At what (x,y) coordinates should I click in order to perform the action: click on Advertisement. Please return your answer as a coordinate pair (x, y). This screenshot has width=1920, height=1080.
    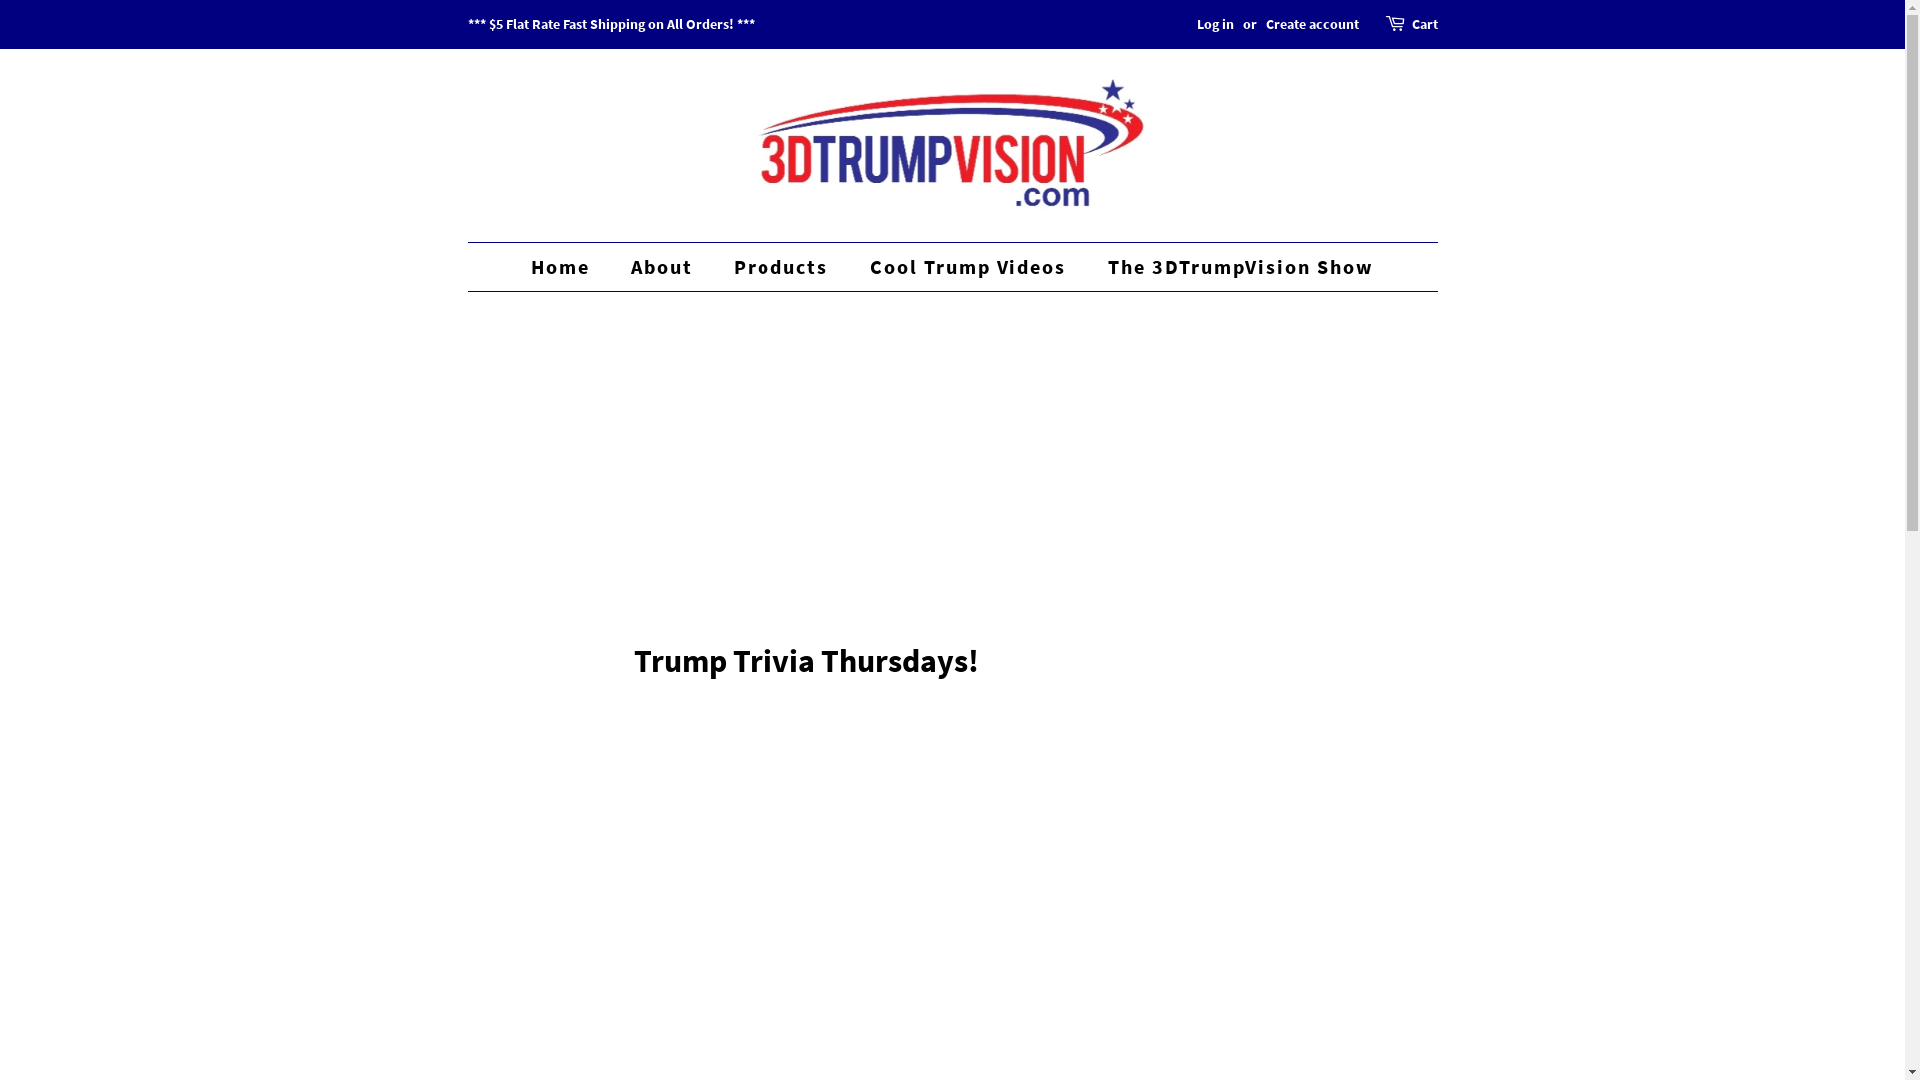
    Looking at the image, I should click on (953, 447).